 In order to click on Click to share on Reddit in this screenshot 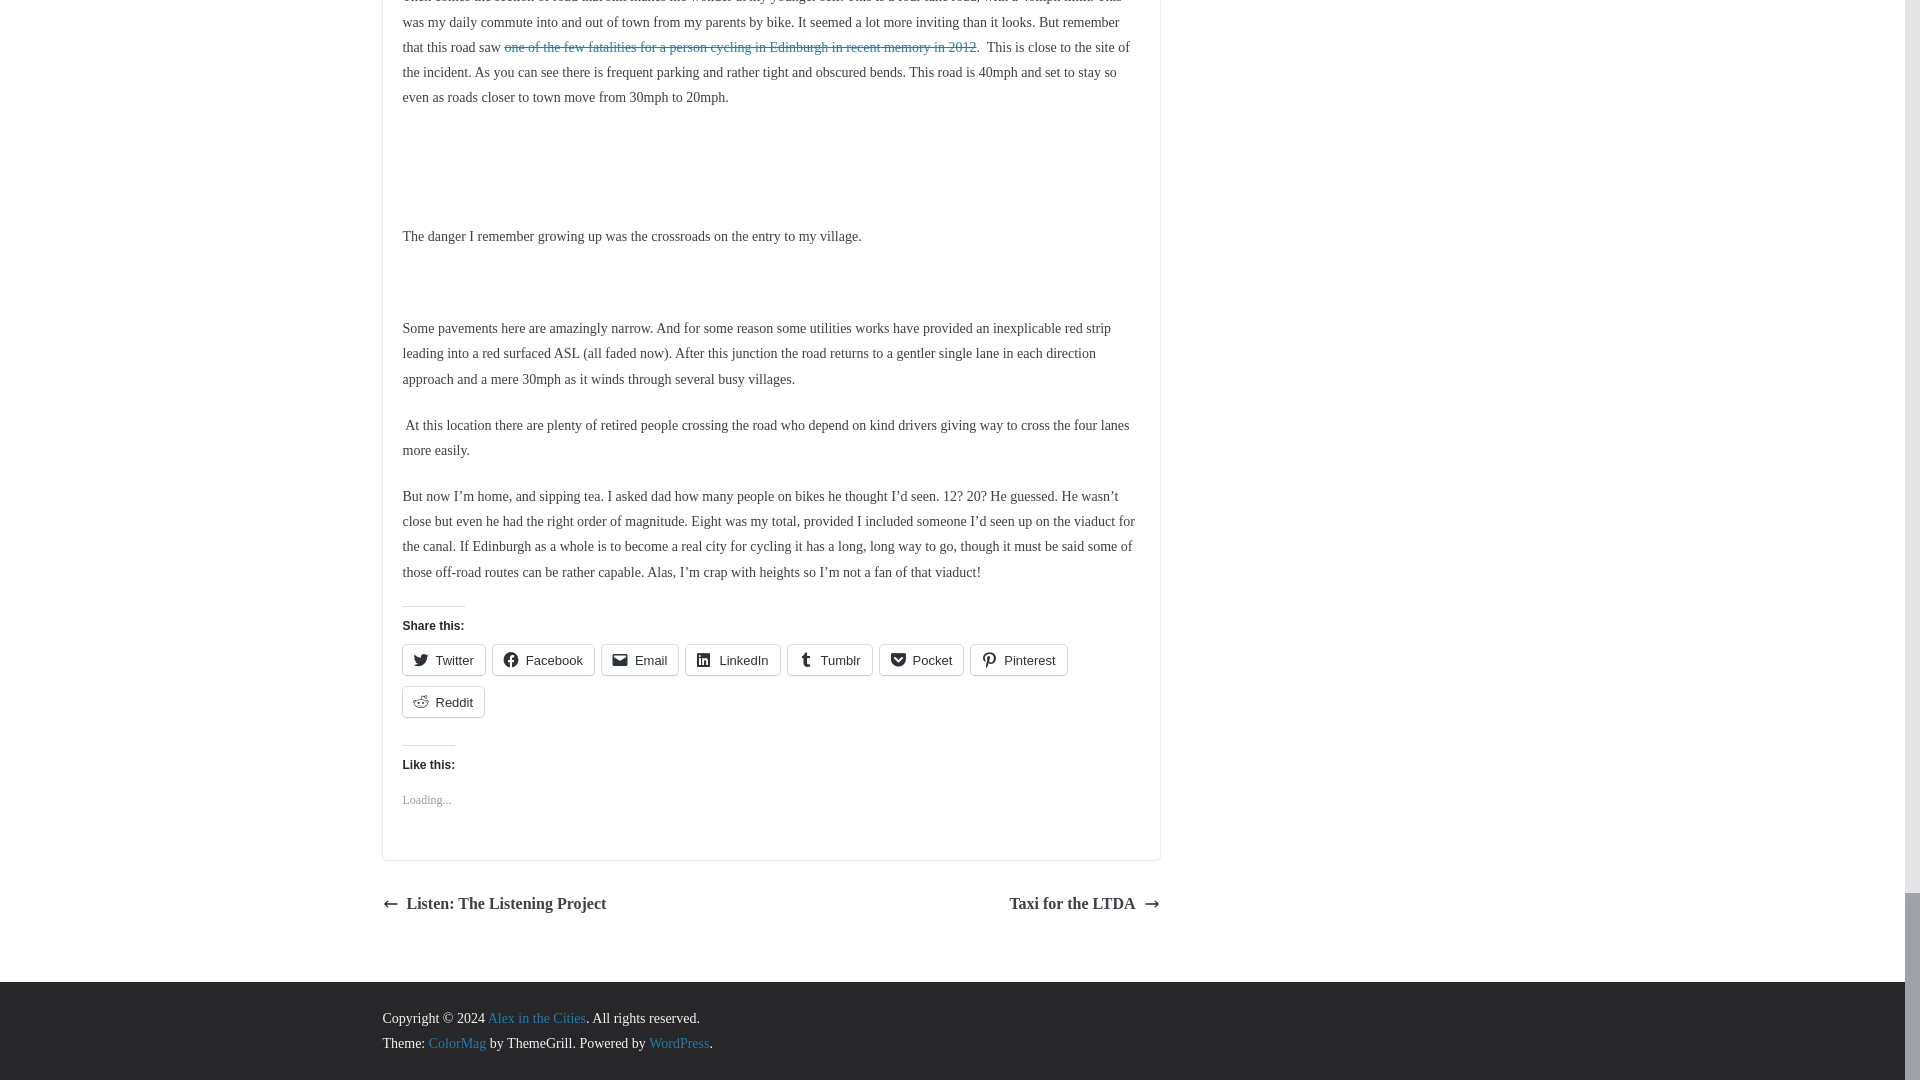, I will do `click(442, 702)`.